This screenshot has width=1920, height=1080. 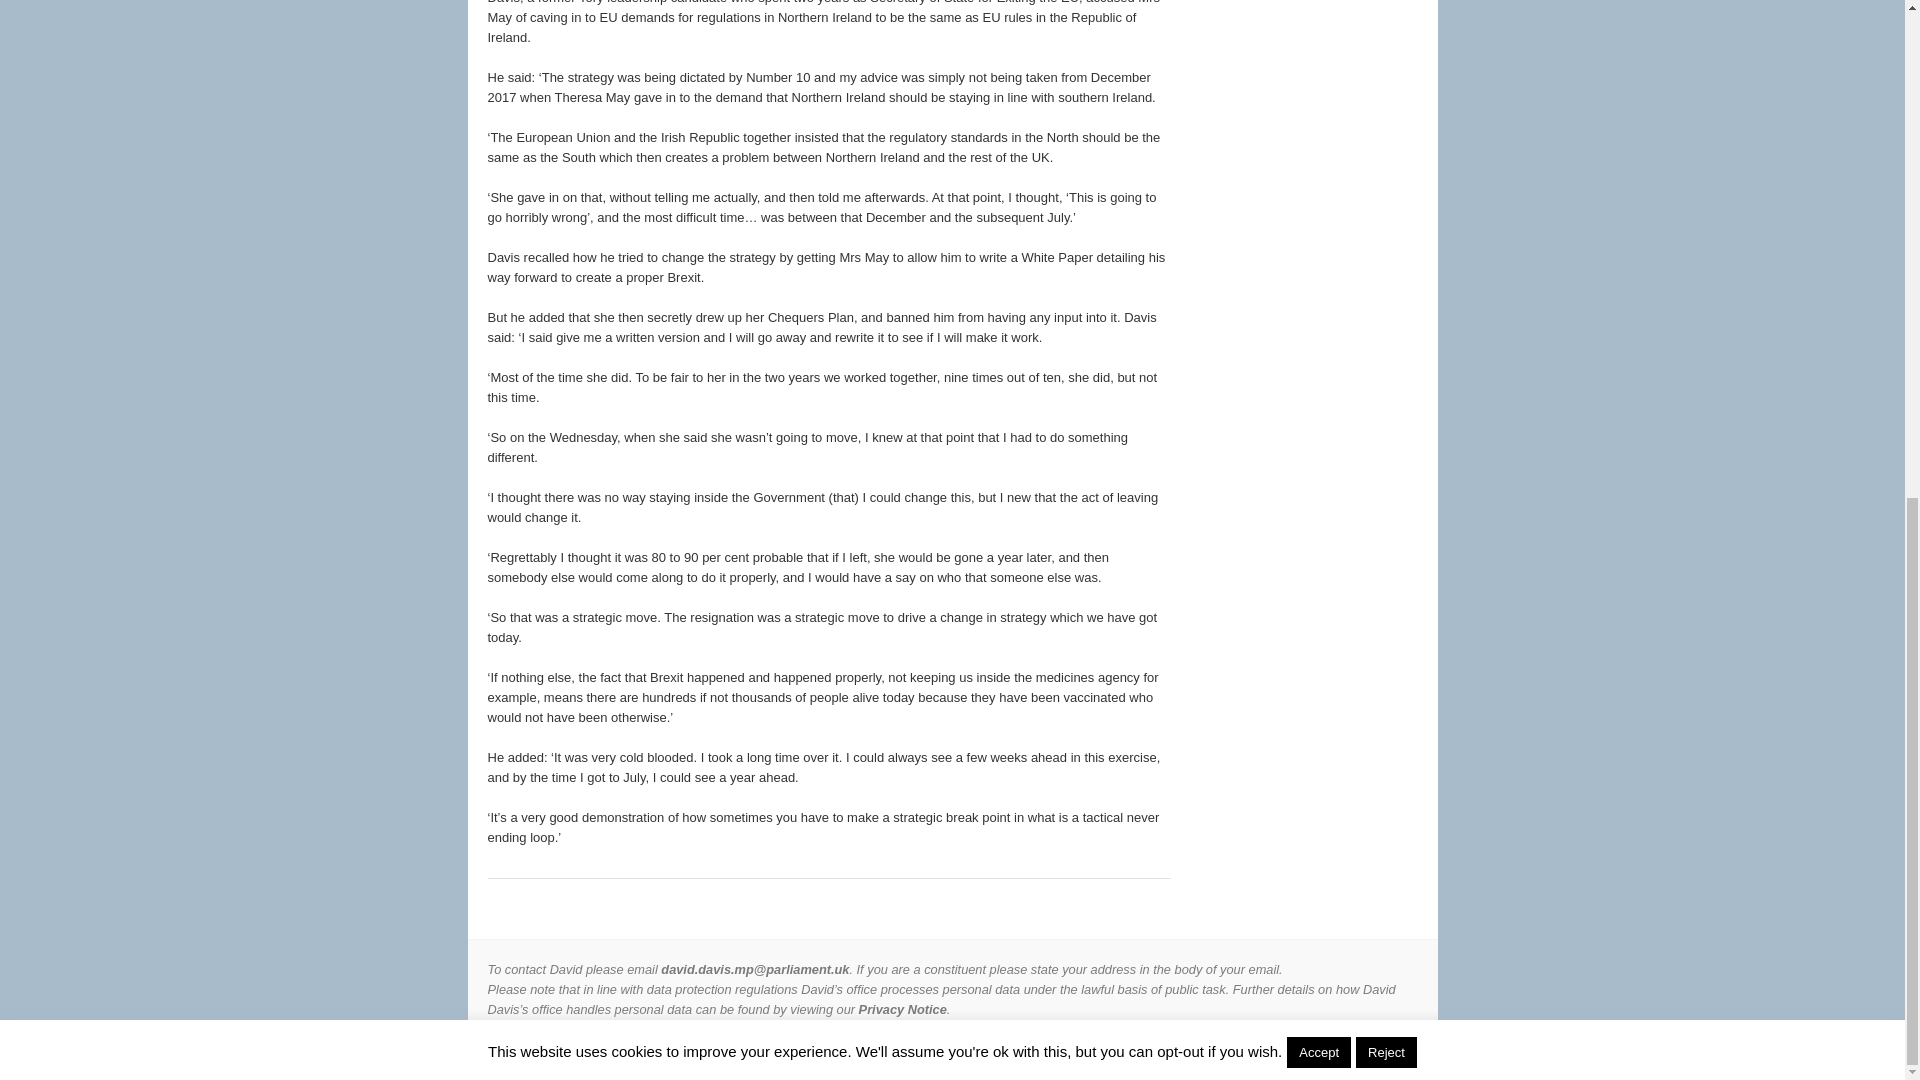 What do you see at coordinates (1396, 1050) in the screenshot?
I see `Blue Ice Website Design - WordPress Websites` at bounding box center [1396, 1050].